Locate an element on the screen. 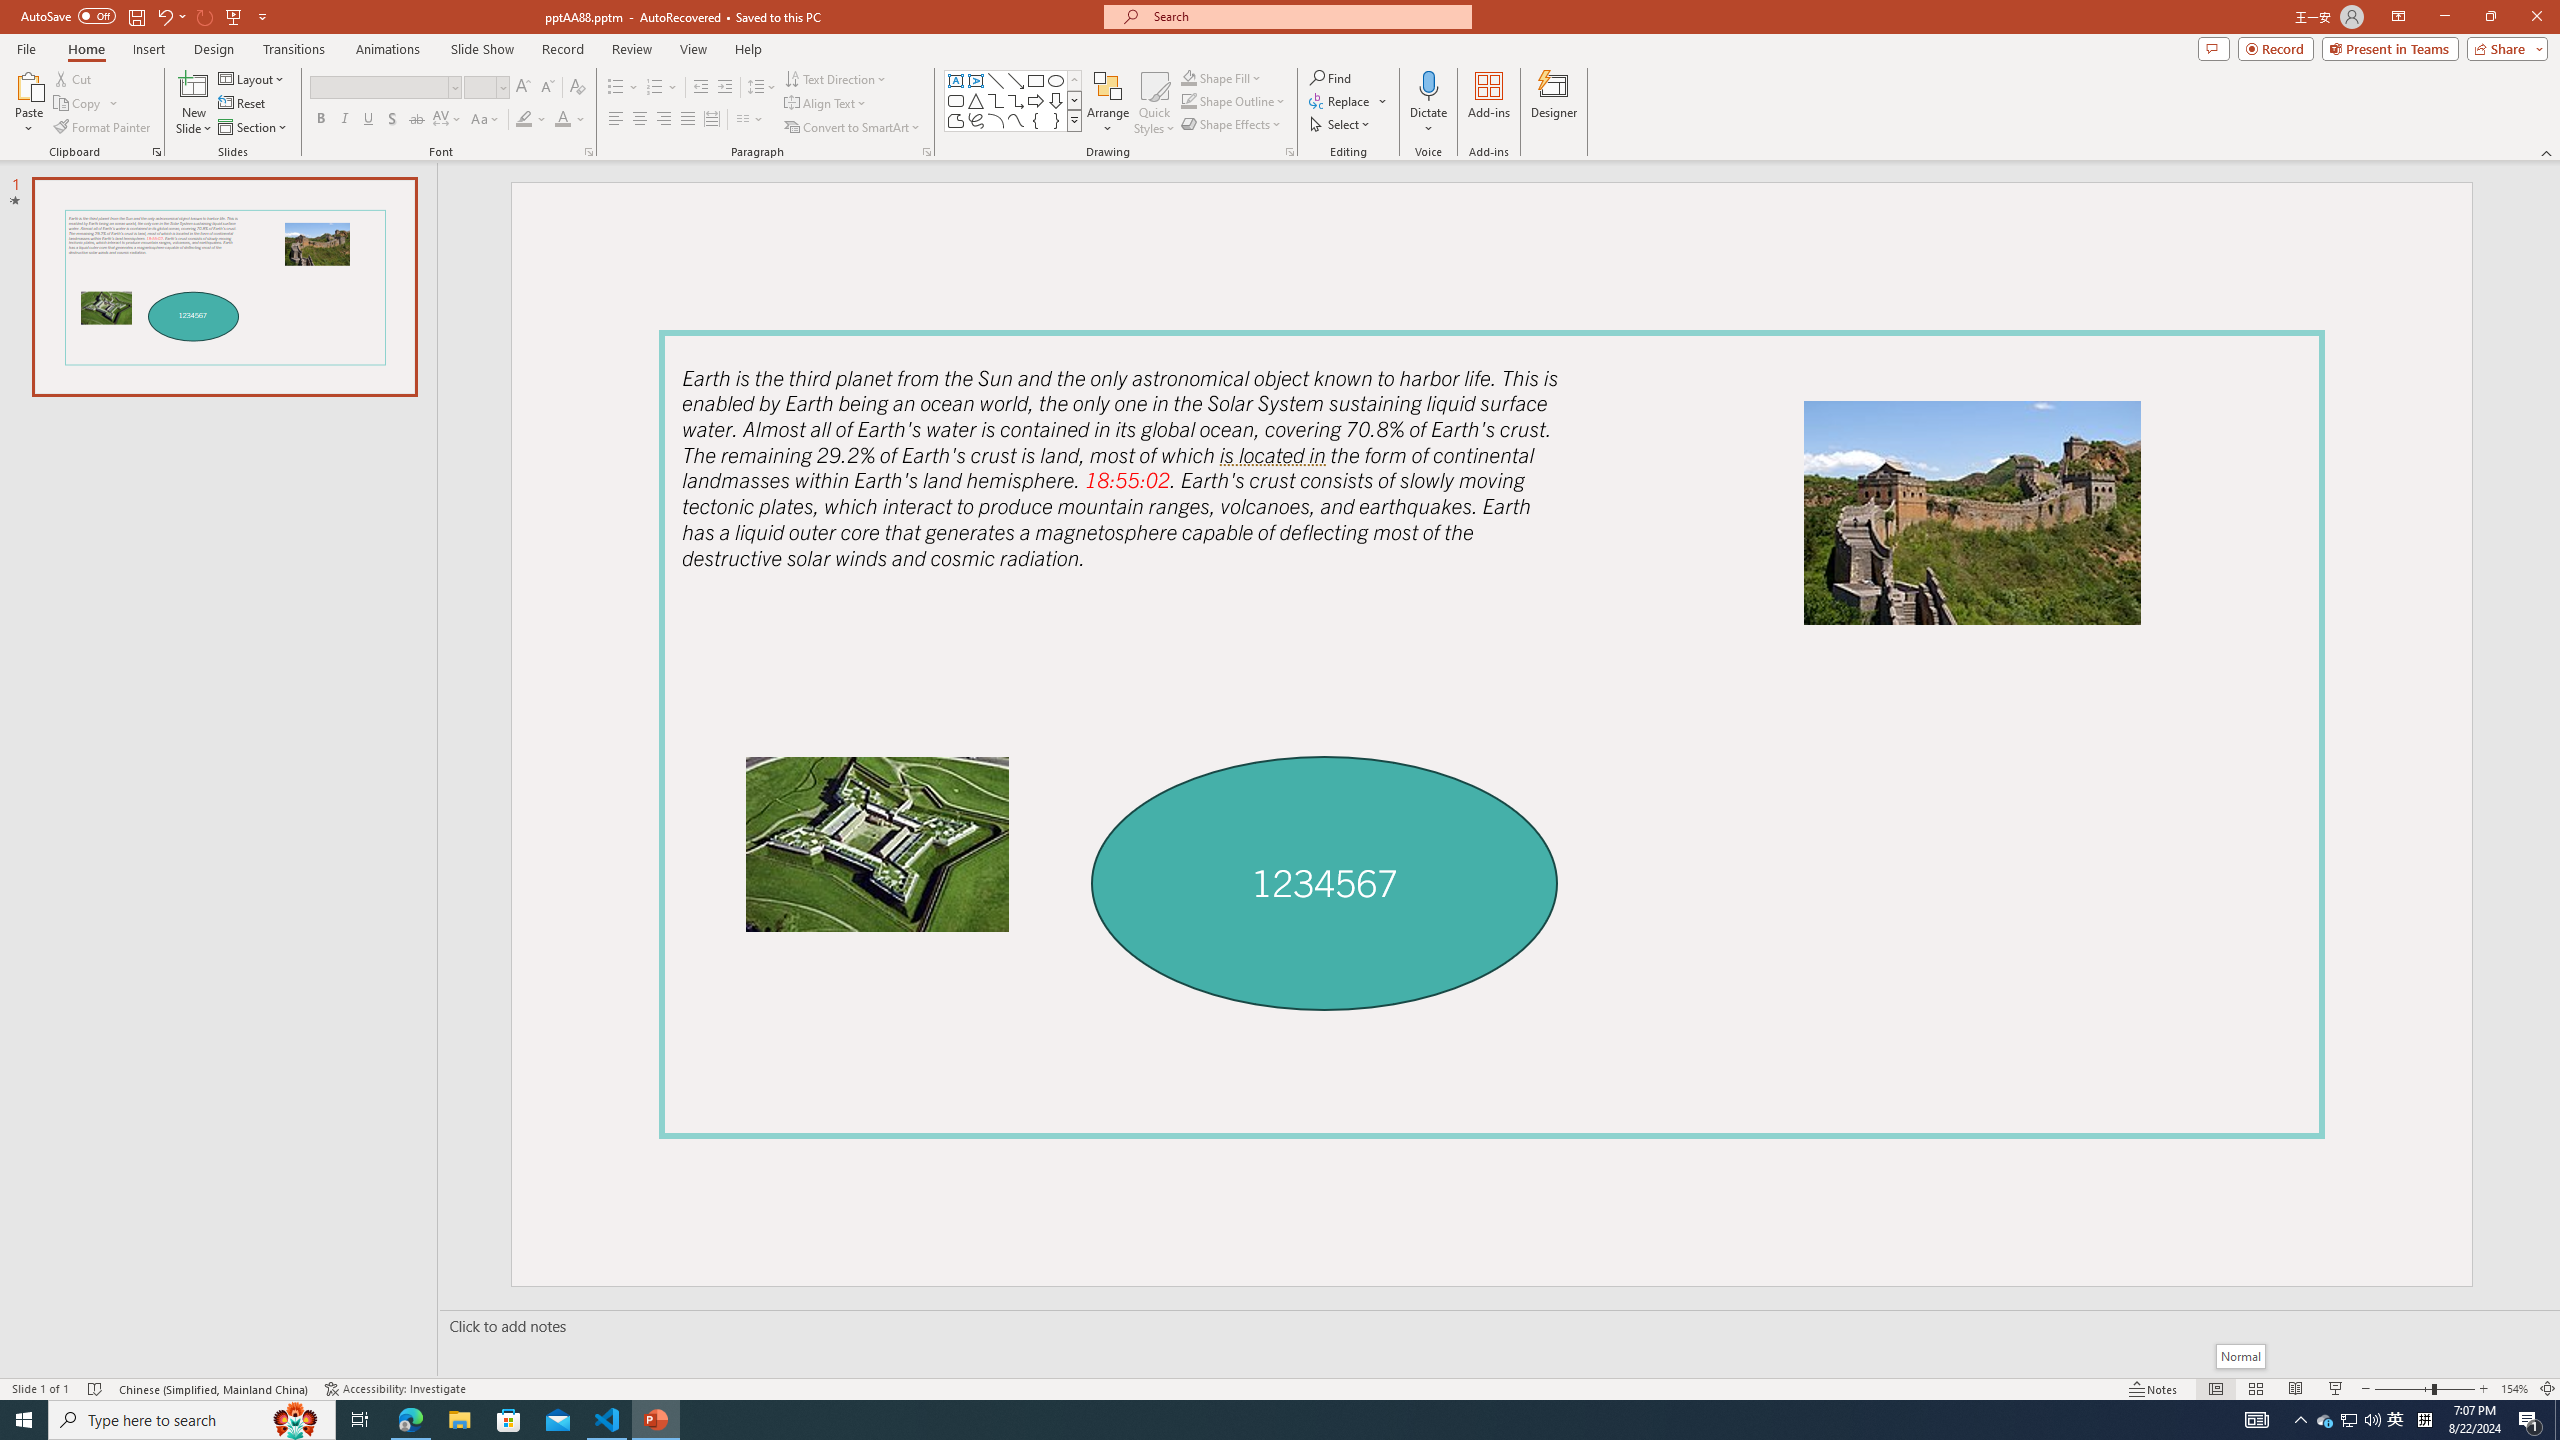 The image size is (2560, 1440). Right Brace is located at coordinates (1056, 120).